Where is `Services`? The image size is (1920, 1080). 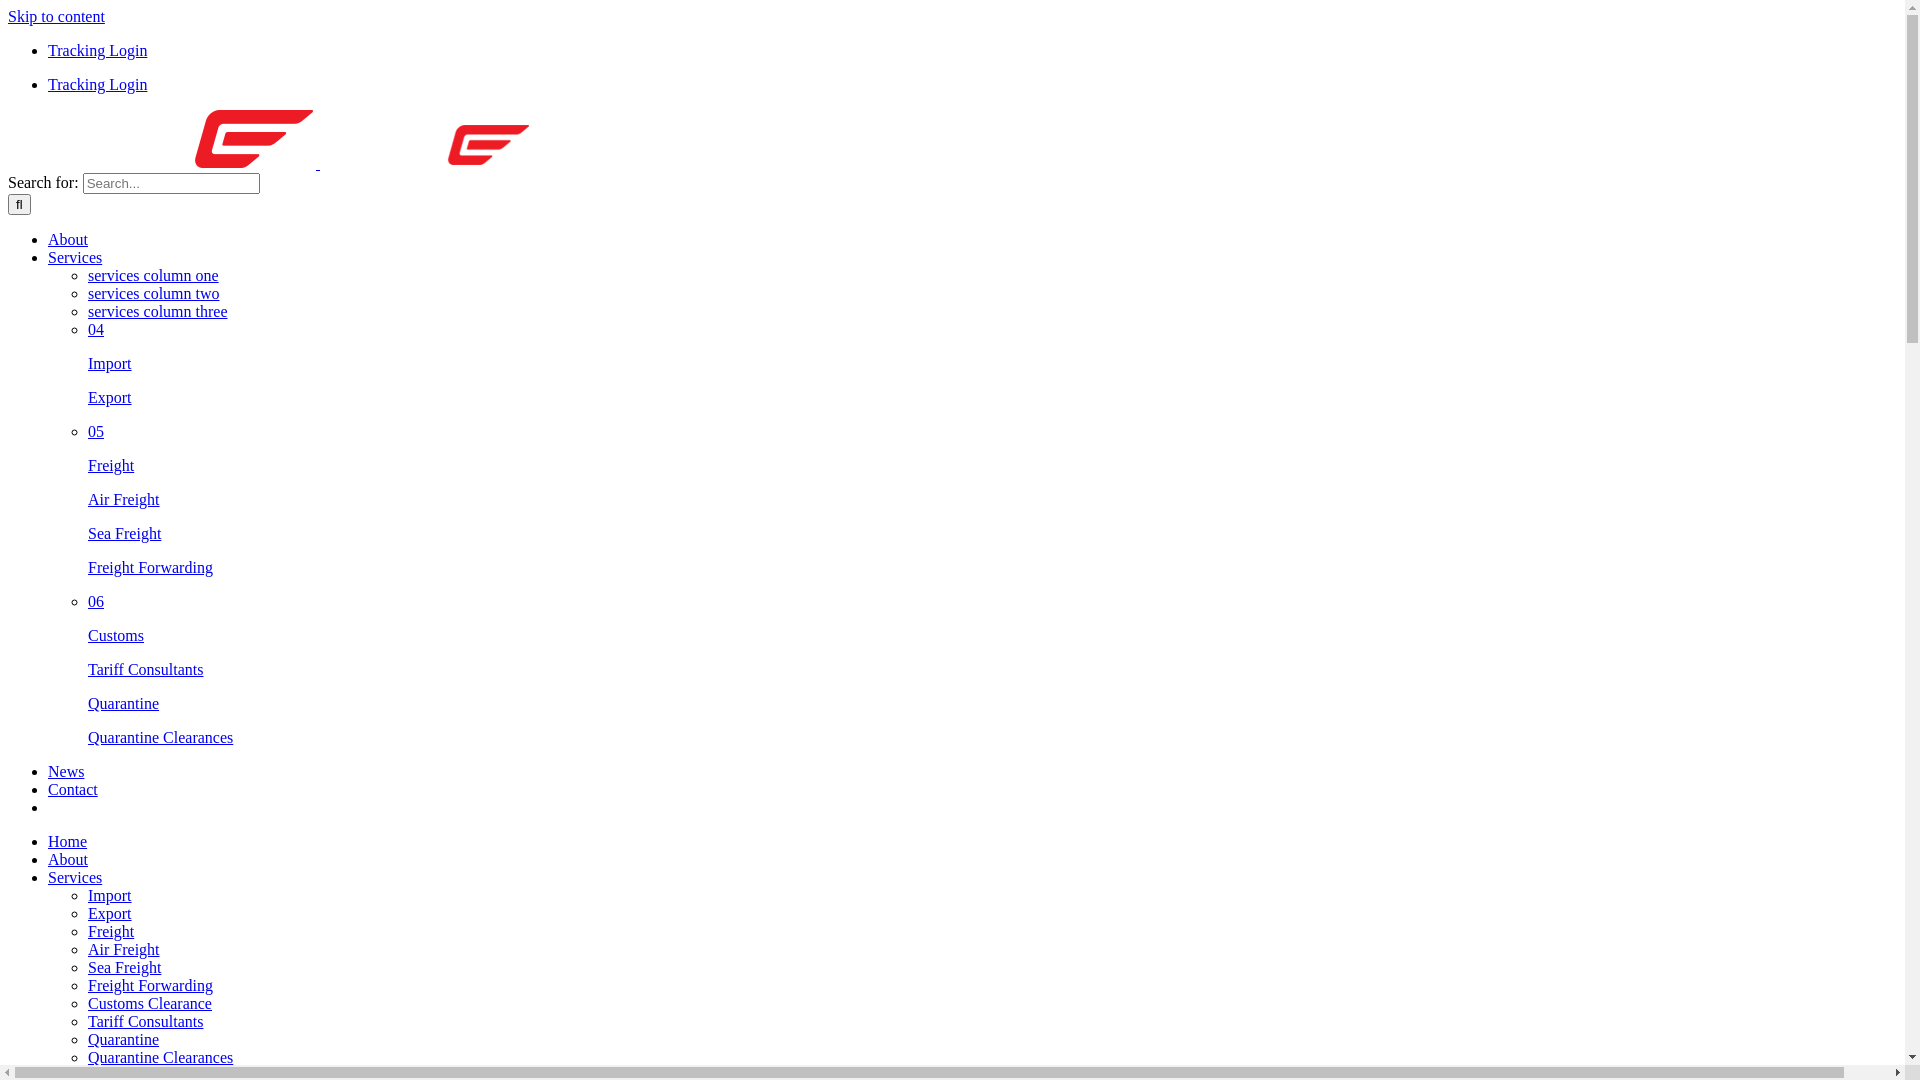 Services is located at coordinates (75, 258).